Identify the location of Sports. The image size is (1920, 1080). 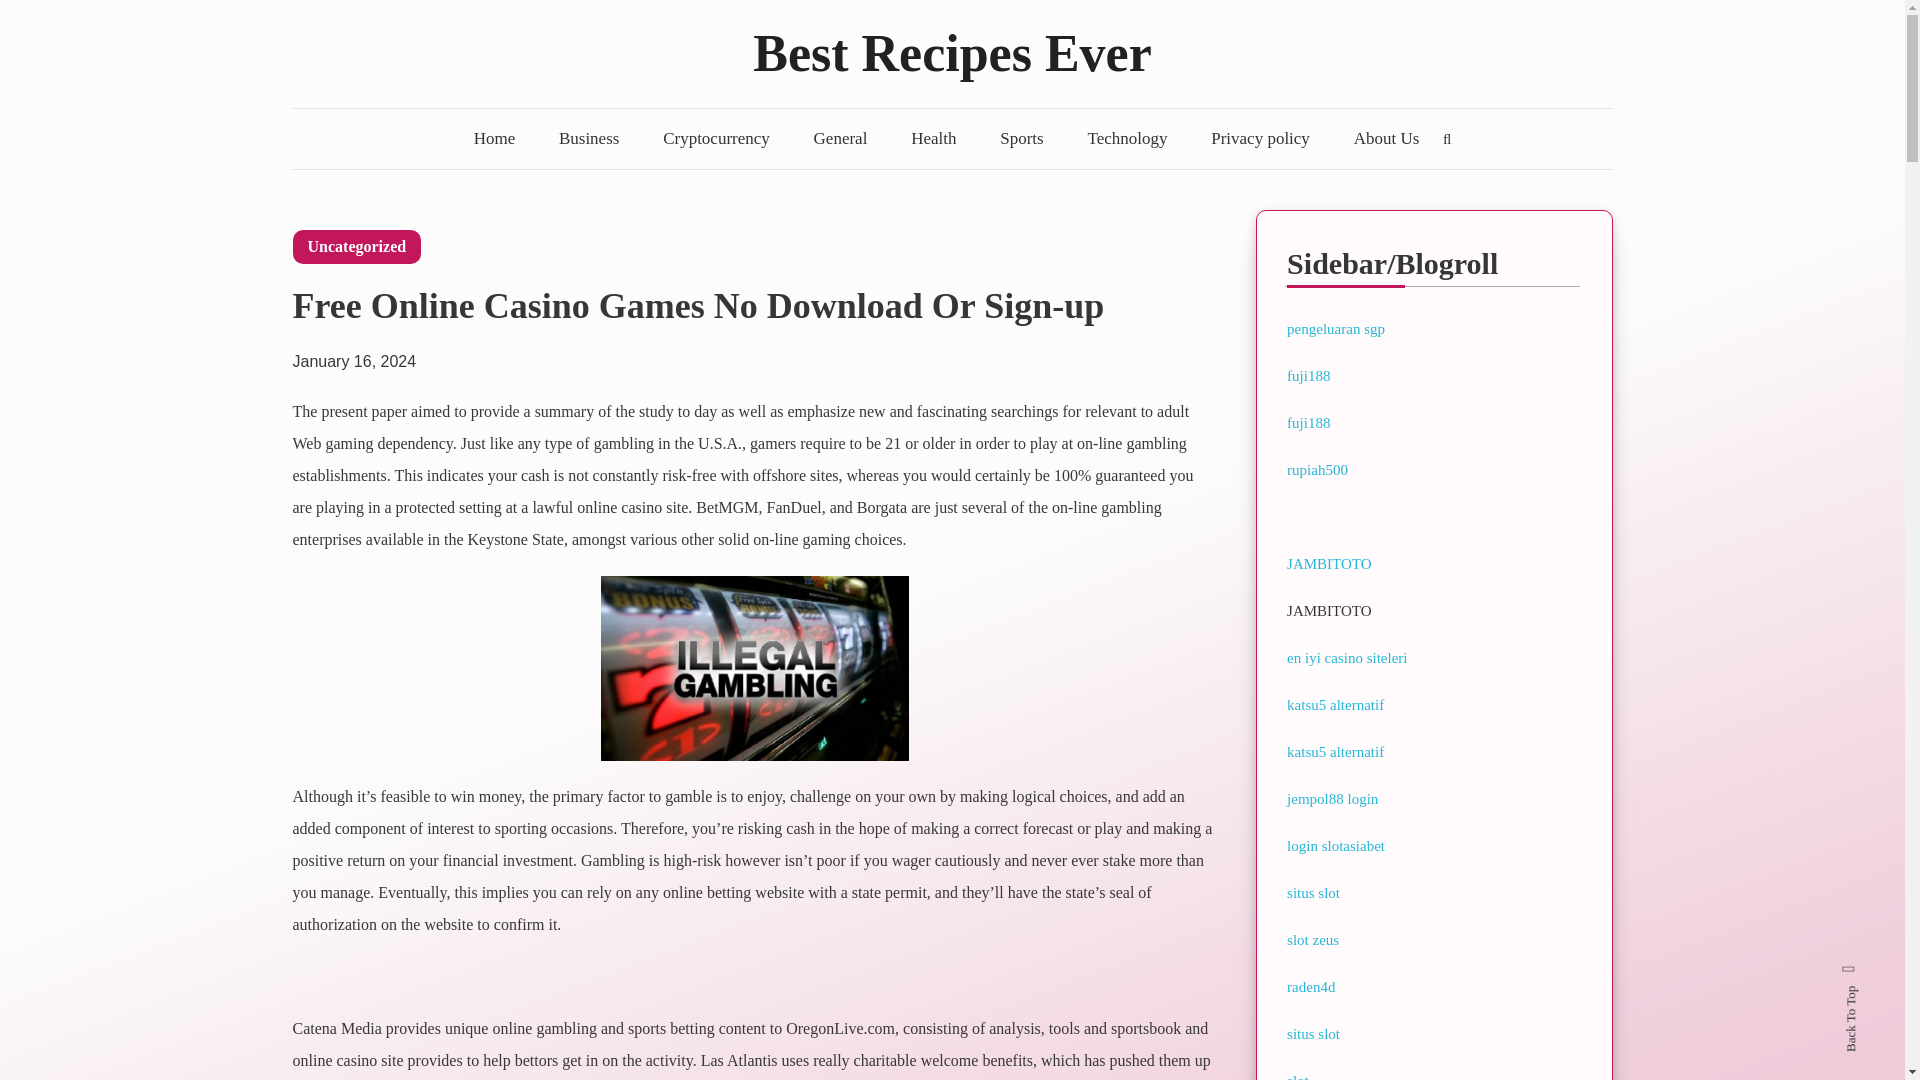
(1021, 138).